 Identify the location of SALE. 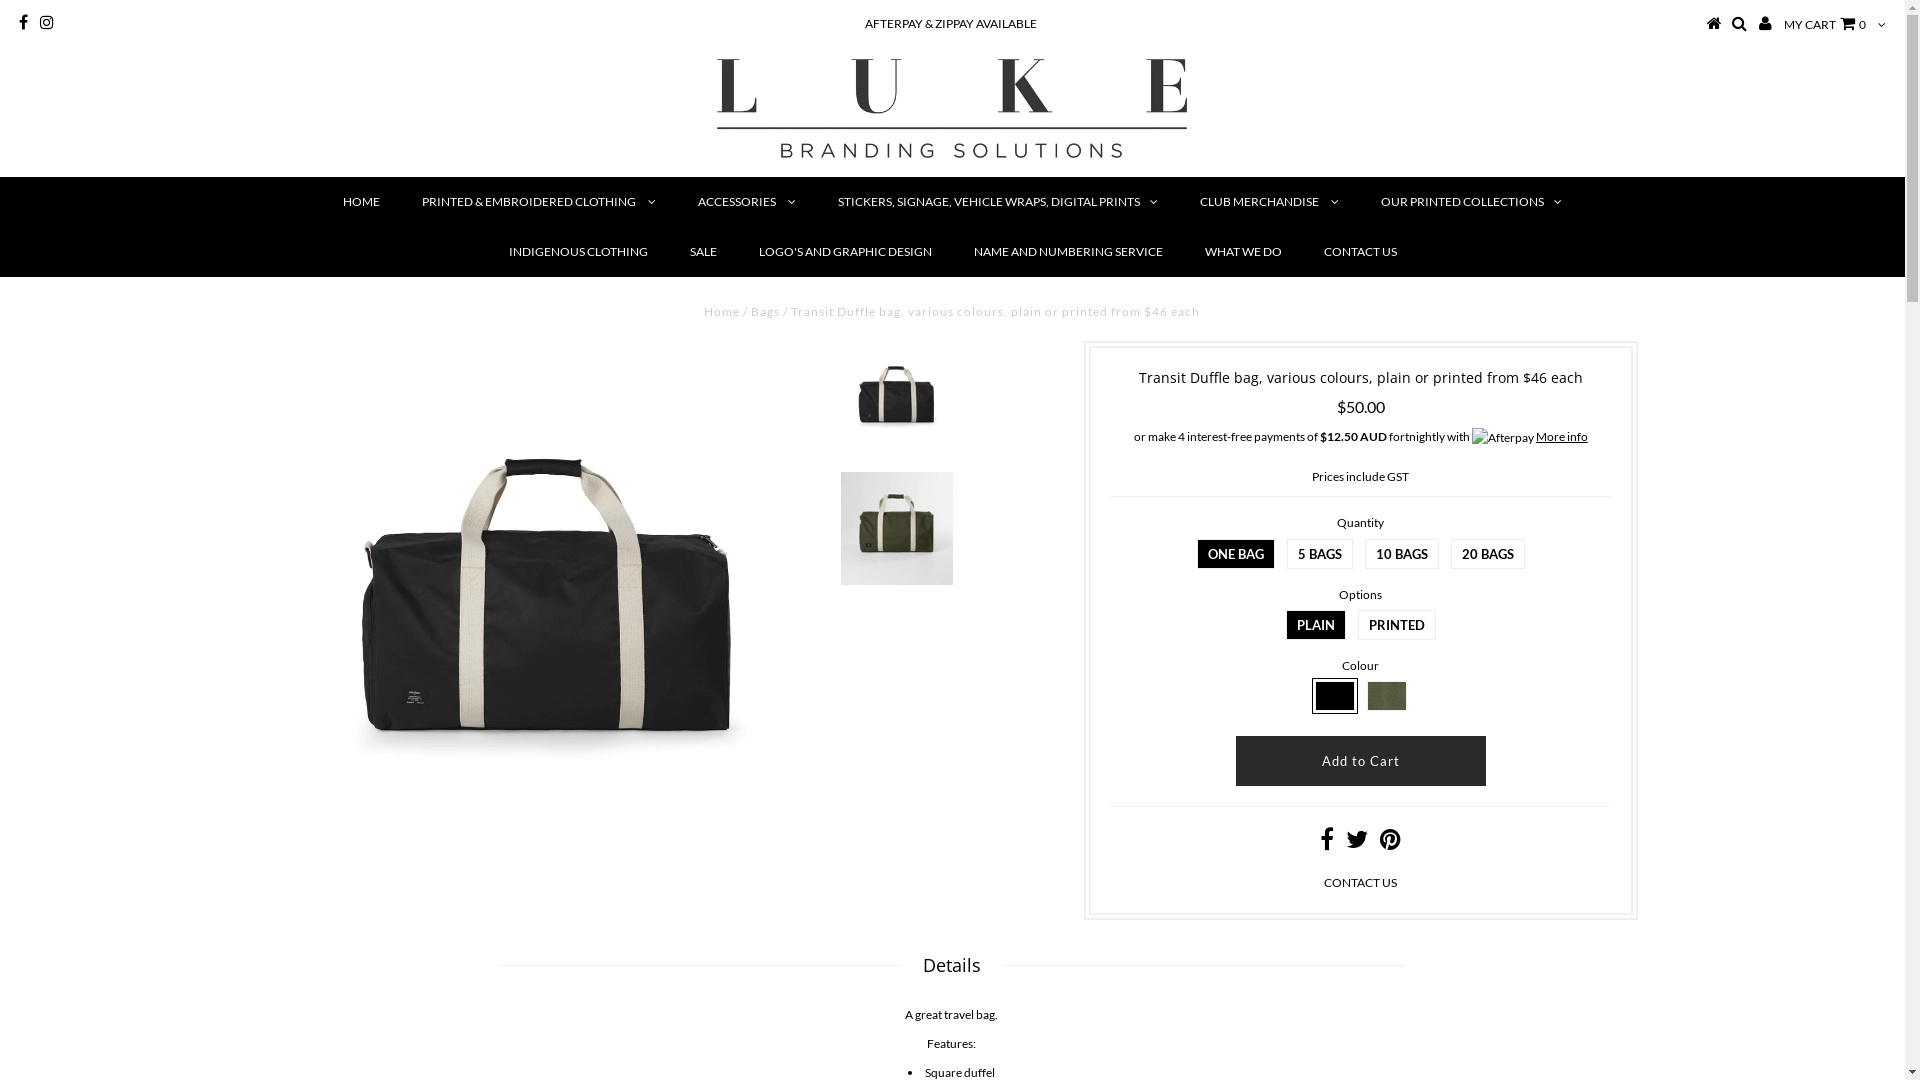
(704, 252).